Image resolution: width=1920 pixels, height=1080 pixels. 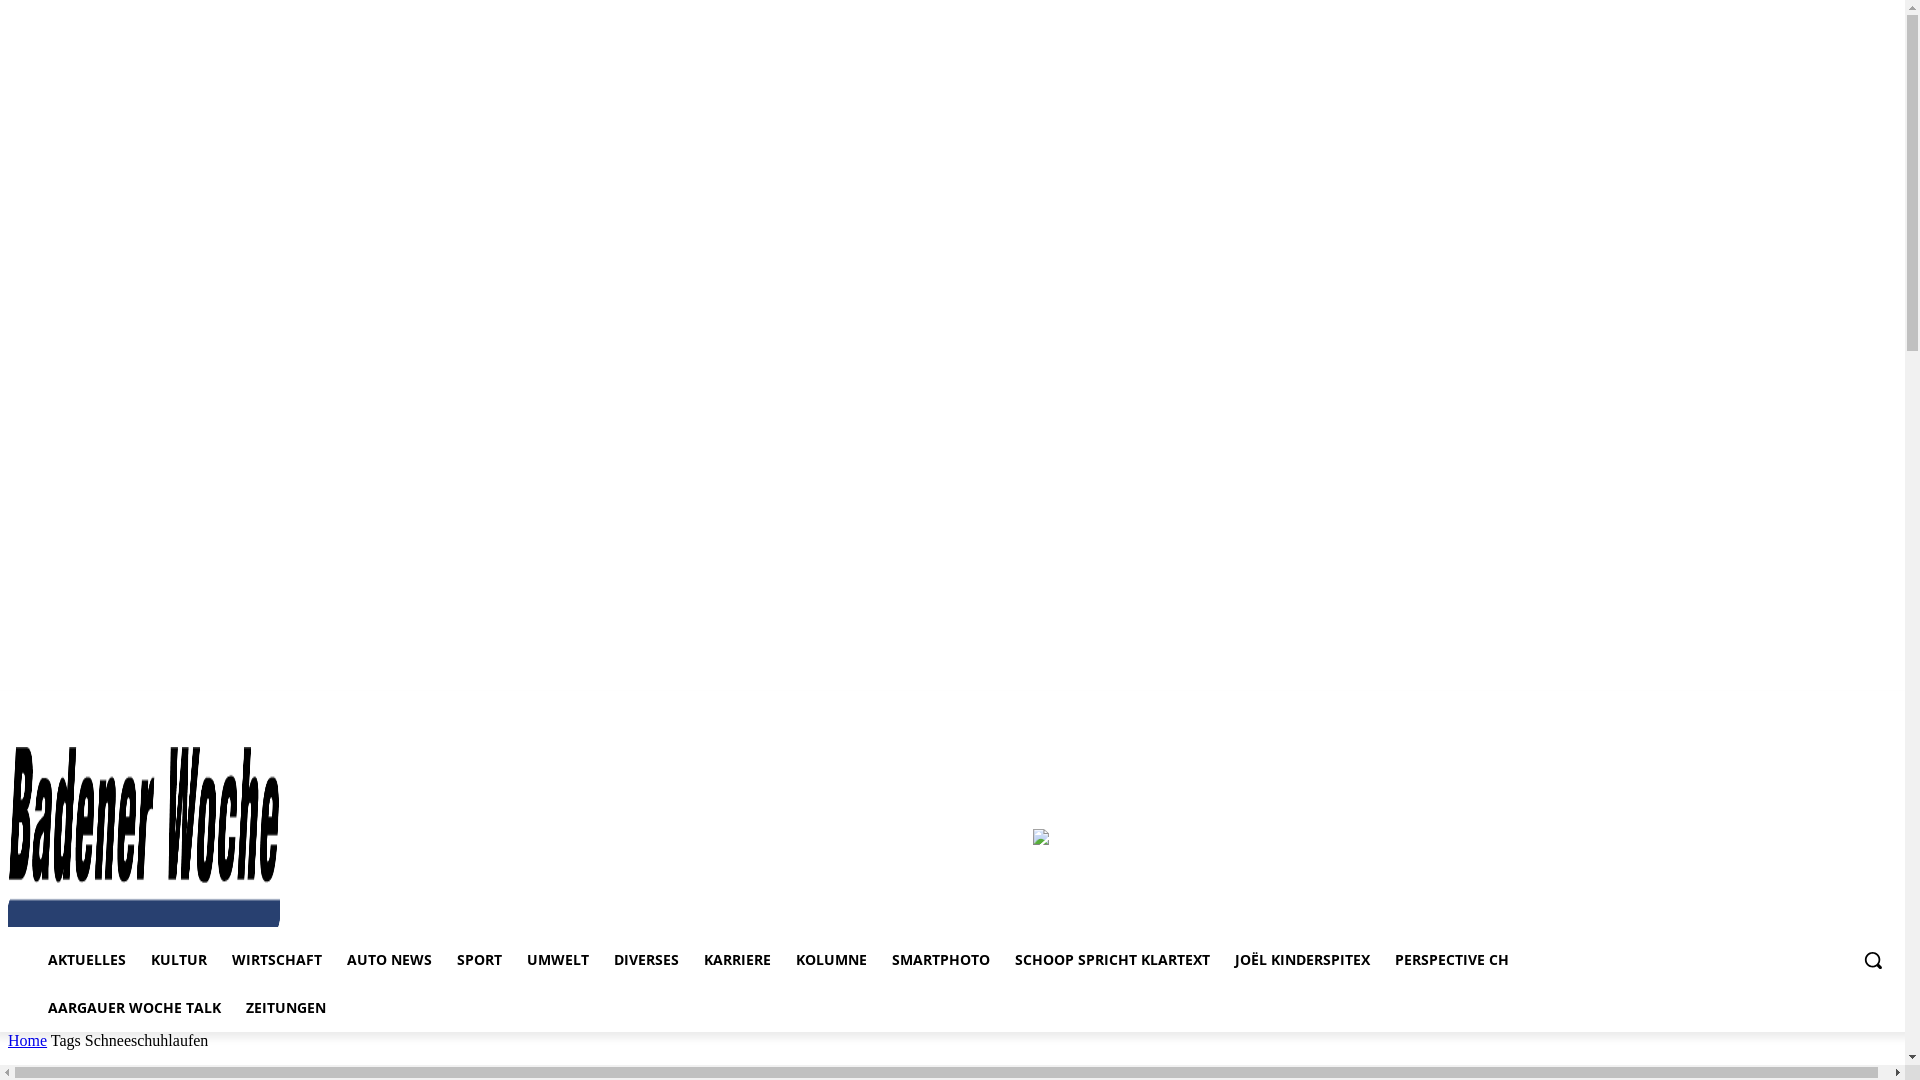 I want to click on SCHOOP SPRICHT KLARTEXT, so click(x=1112, y=960).